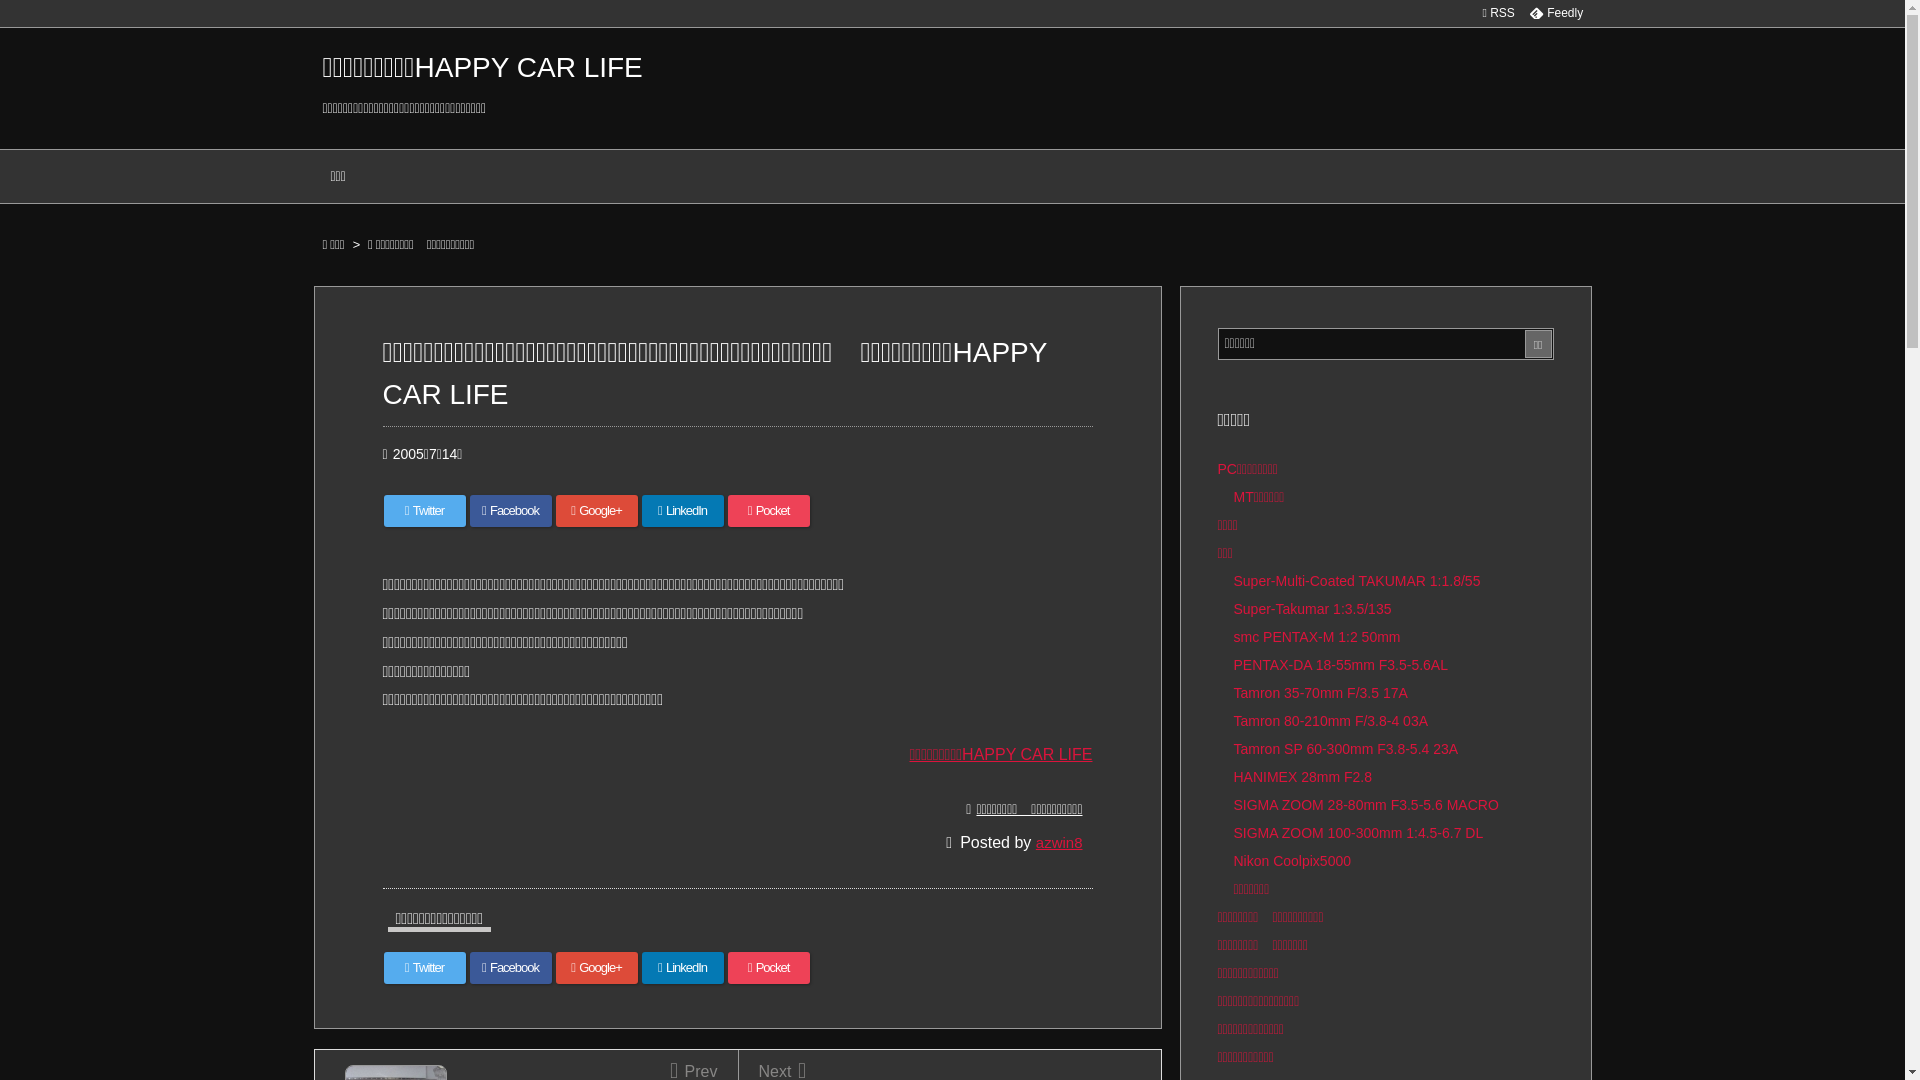  What do you see at coordinates (1498, 13) in the screenshot?
I see `  RSS ` at bounding box center [1498, 13].